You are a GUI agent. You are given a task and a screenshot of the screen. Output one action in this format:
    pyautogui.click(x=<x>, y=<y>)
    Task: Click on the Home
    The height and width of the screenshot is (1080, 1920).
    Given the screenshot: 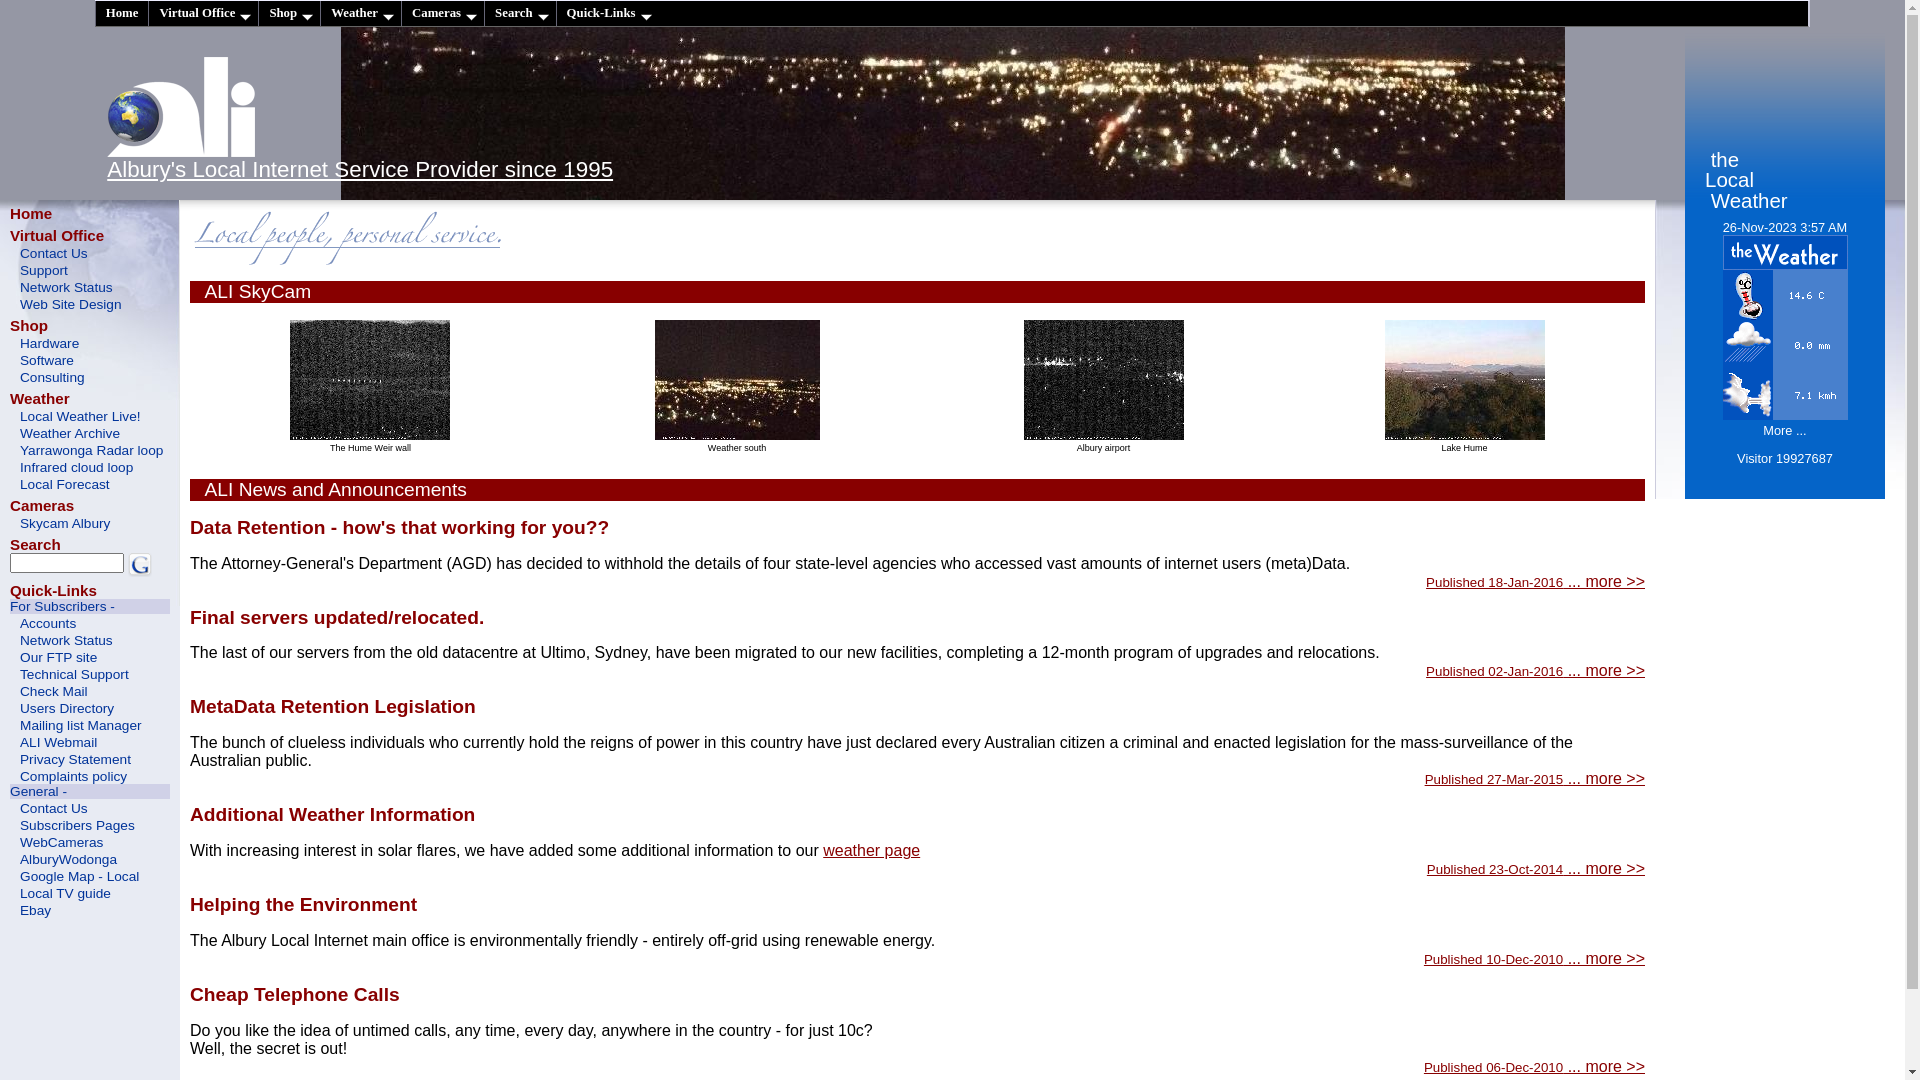 What is the action you would take?
    pyautogui.click(x=122, y=14)
    